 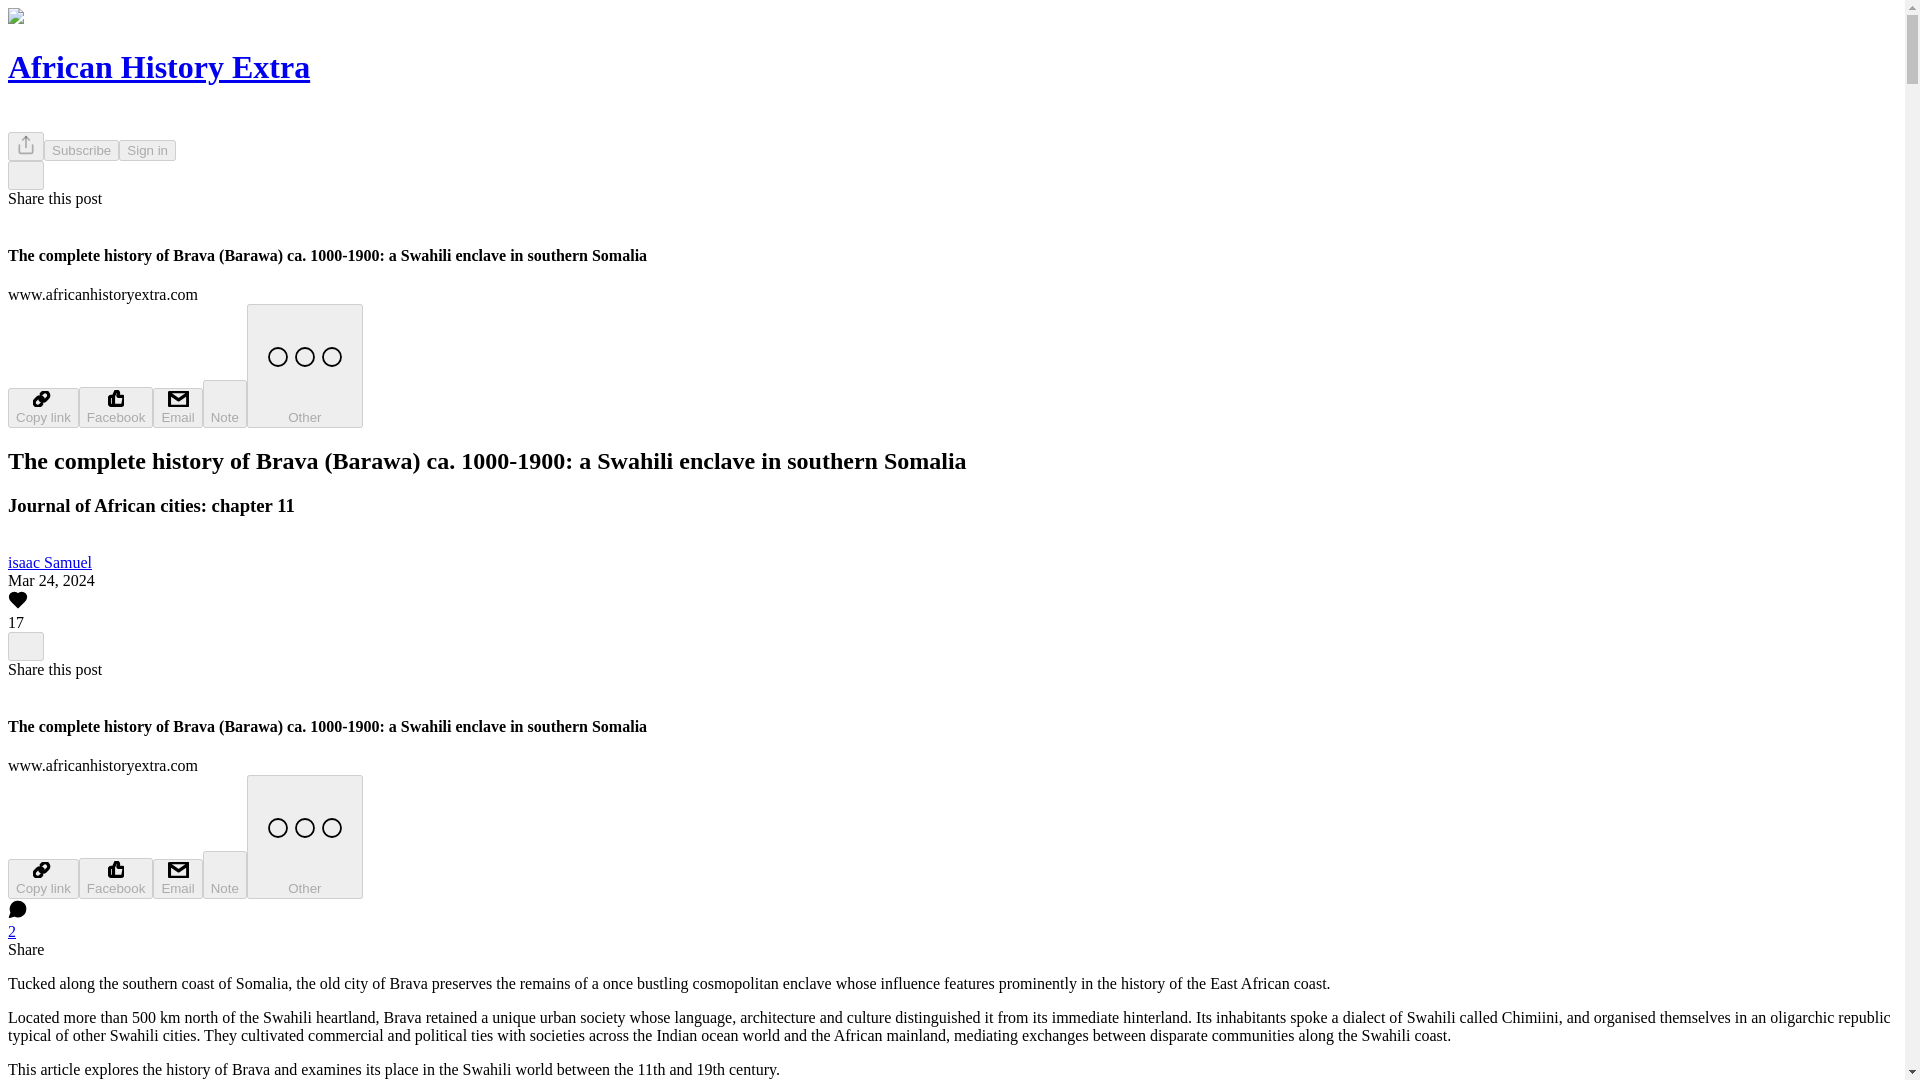 What do you see at coordinates (225, 404) in the screenshot?
I see `Note` at bounding box center [225, 404].